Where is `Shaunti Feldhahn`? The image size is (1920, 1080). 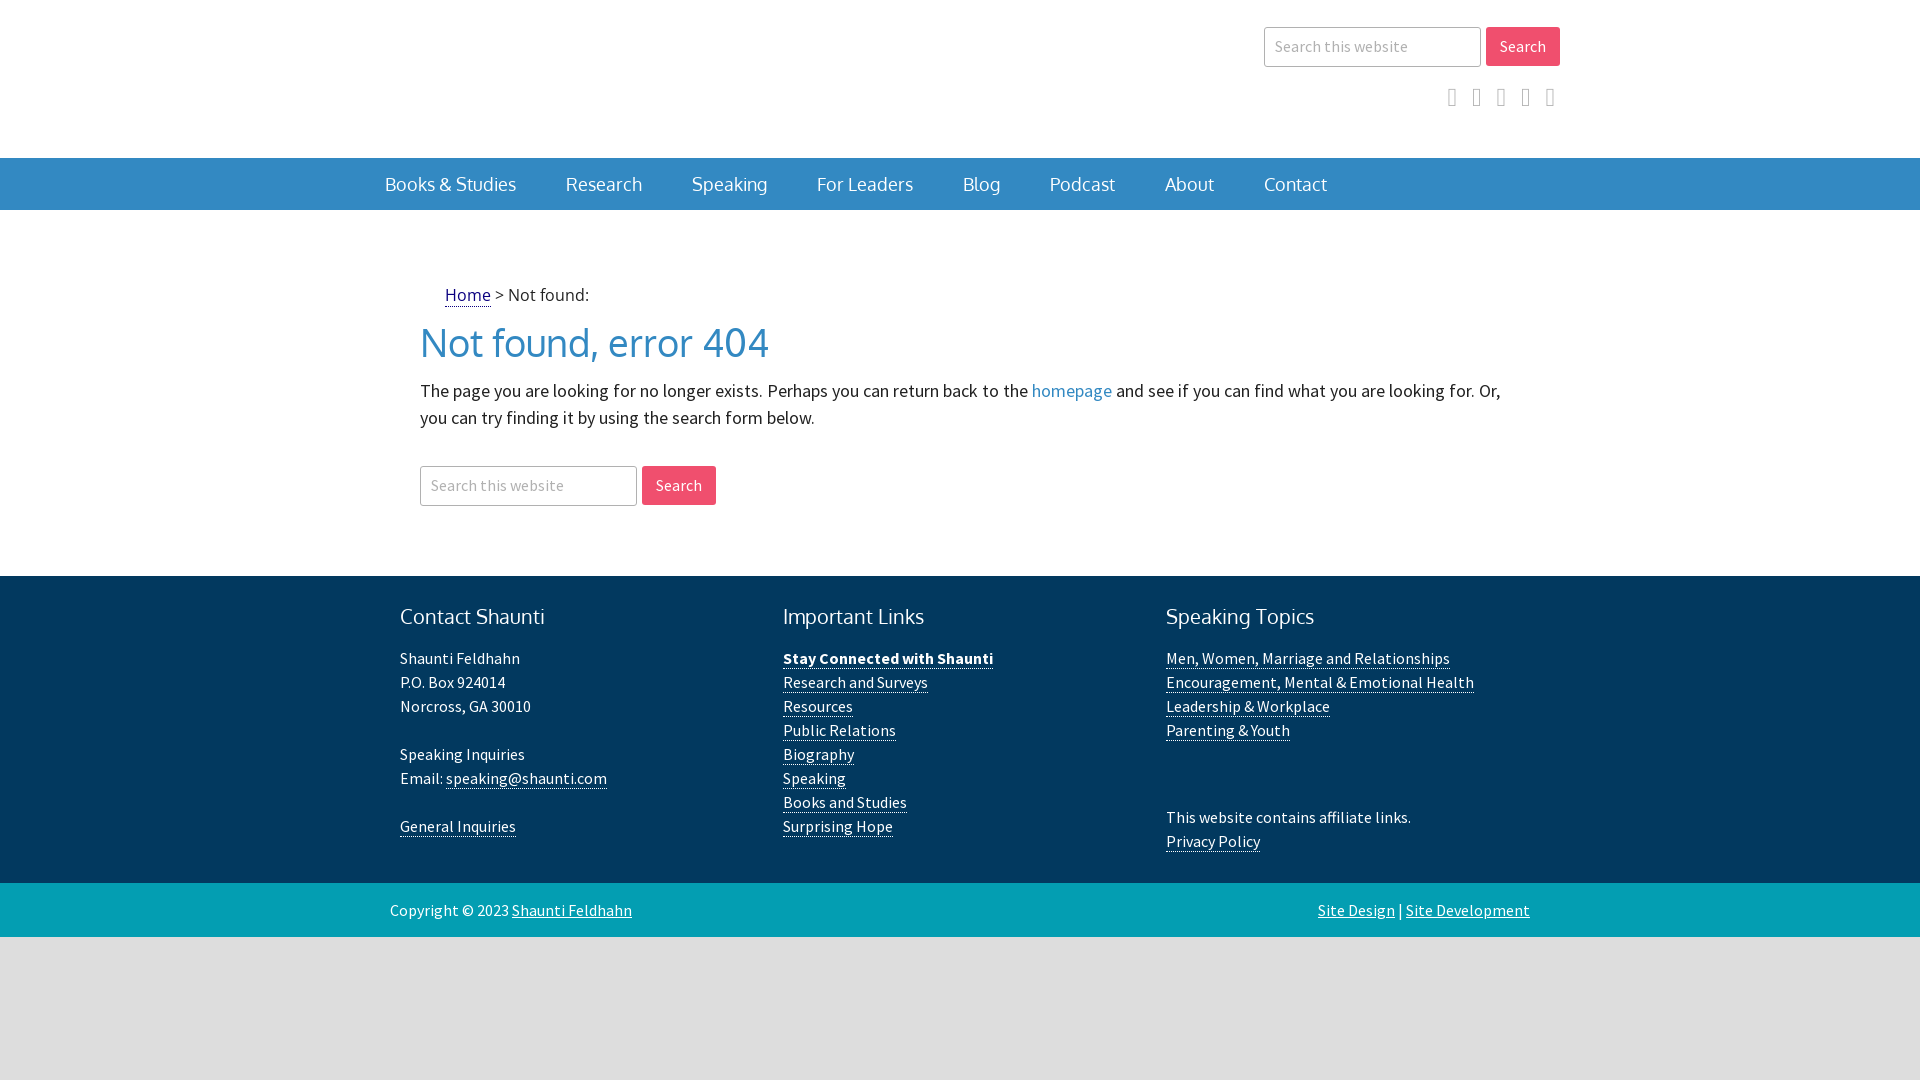 Shaunti Feldhahn is located at coordinates (572, 910).